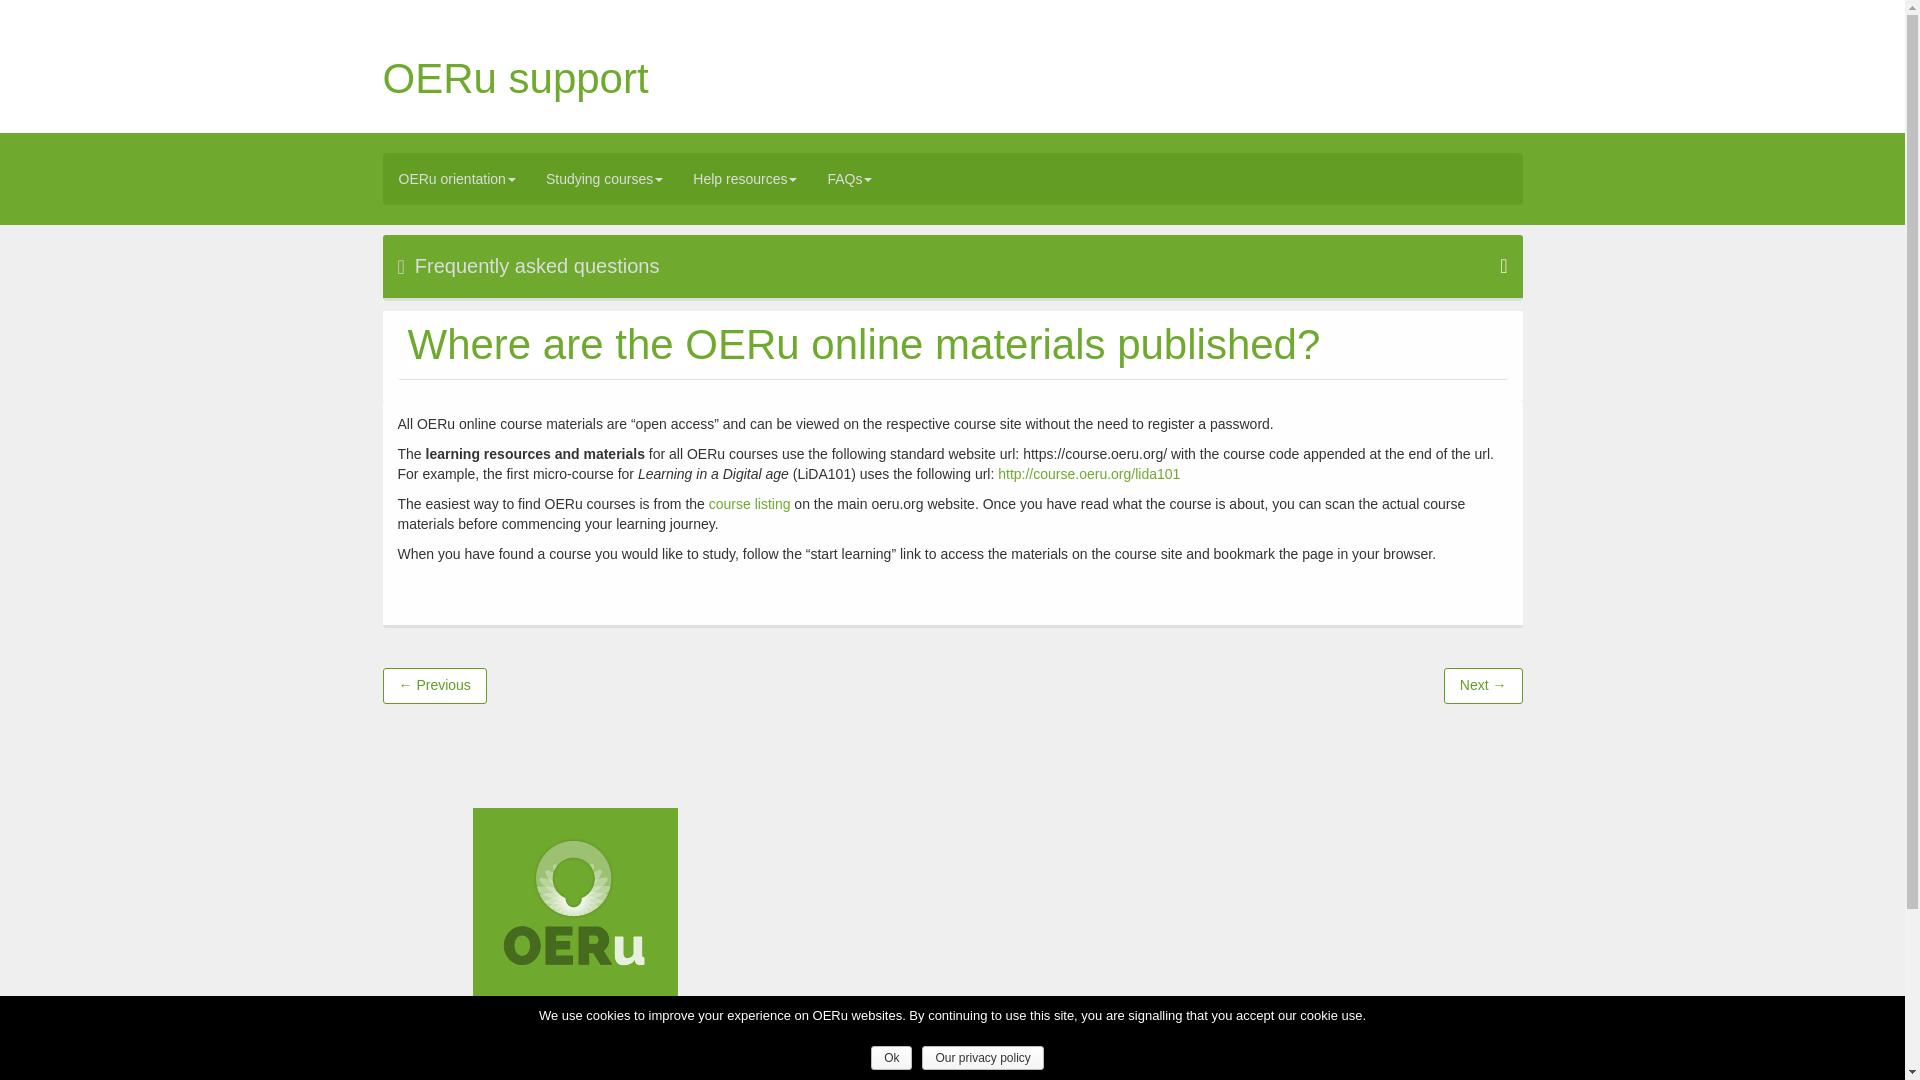 Image resolution: width=1920 pixels, height=1080 pixels. I want to click on original content in WikiEducator, so click(1036, 1069).